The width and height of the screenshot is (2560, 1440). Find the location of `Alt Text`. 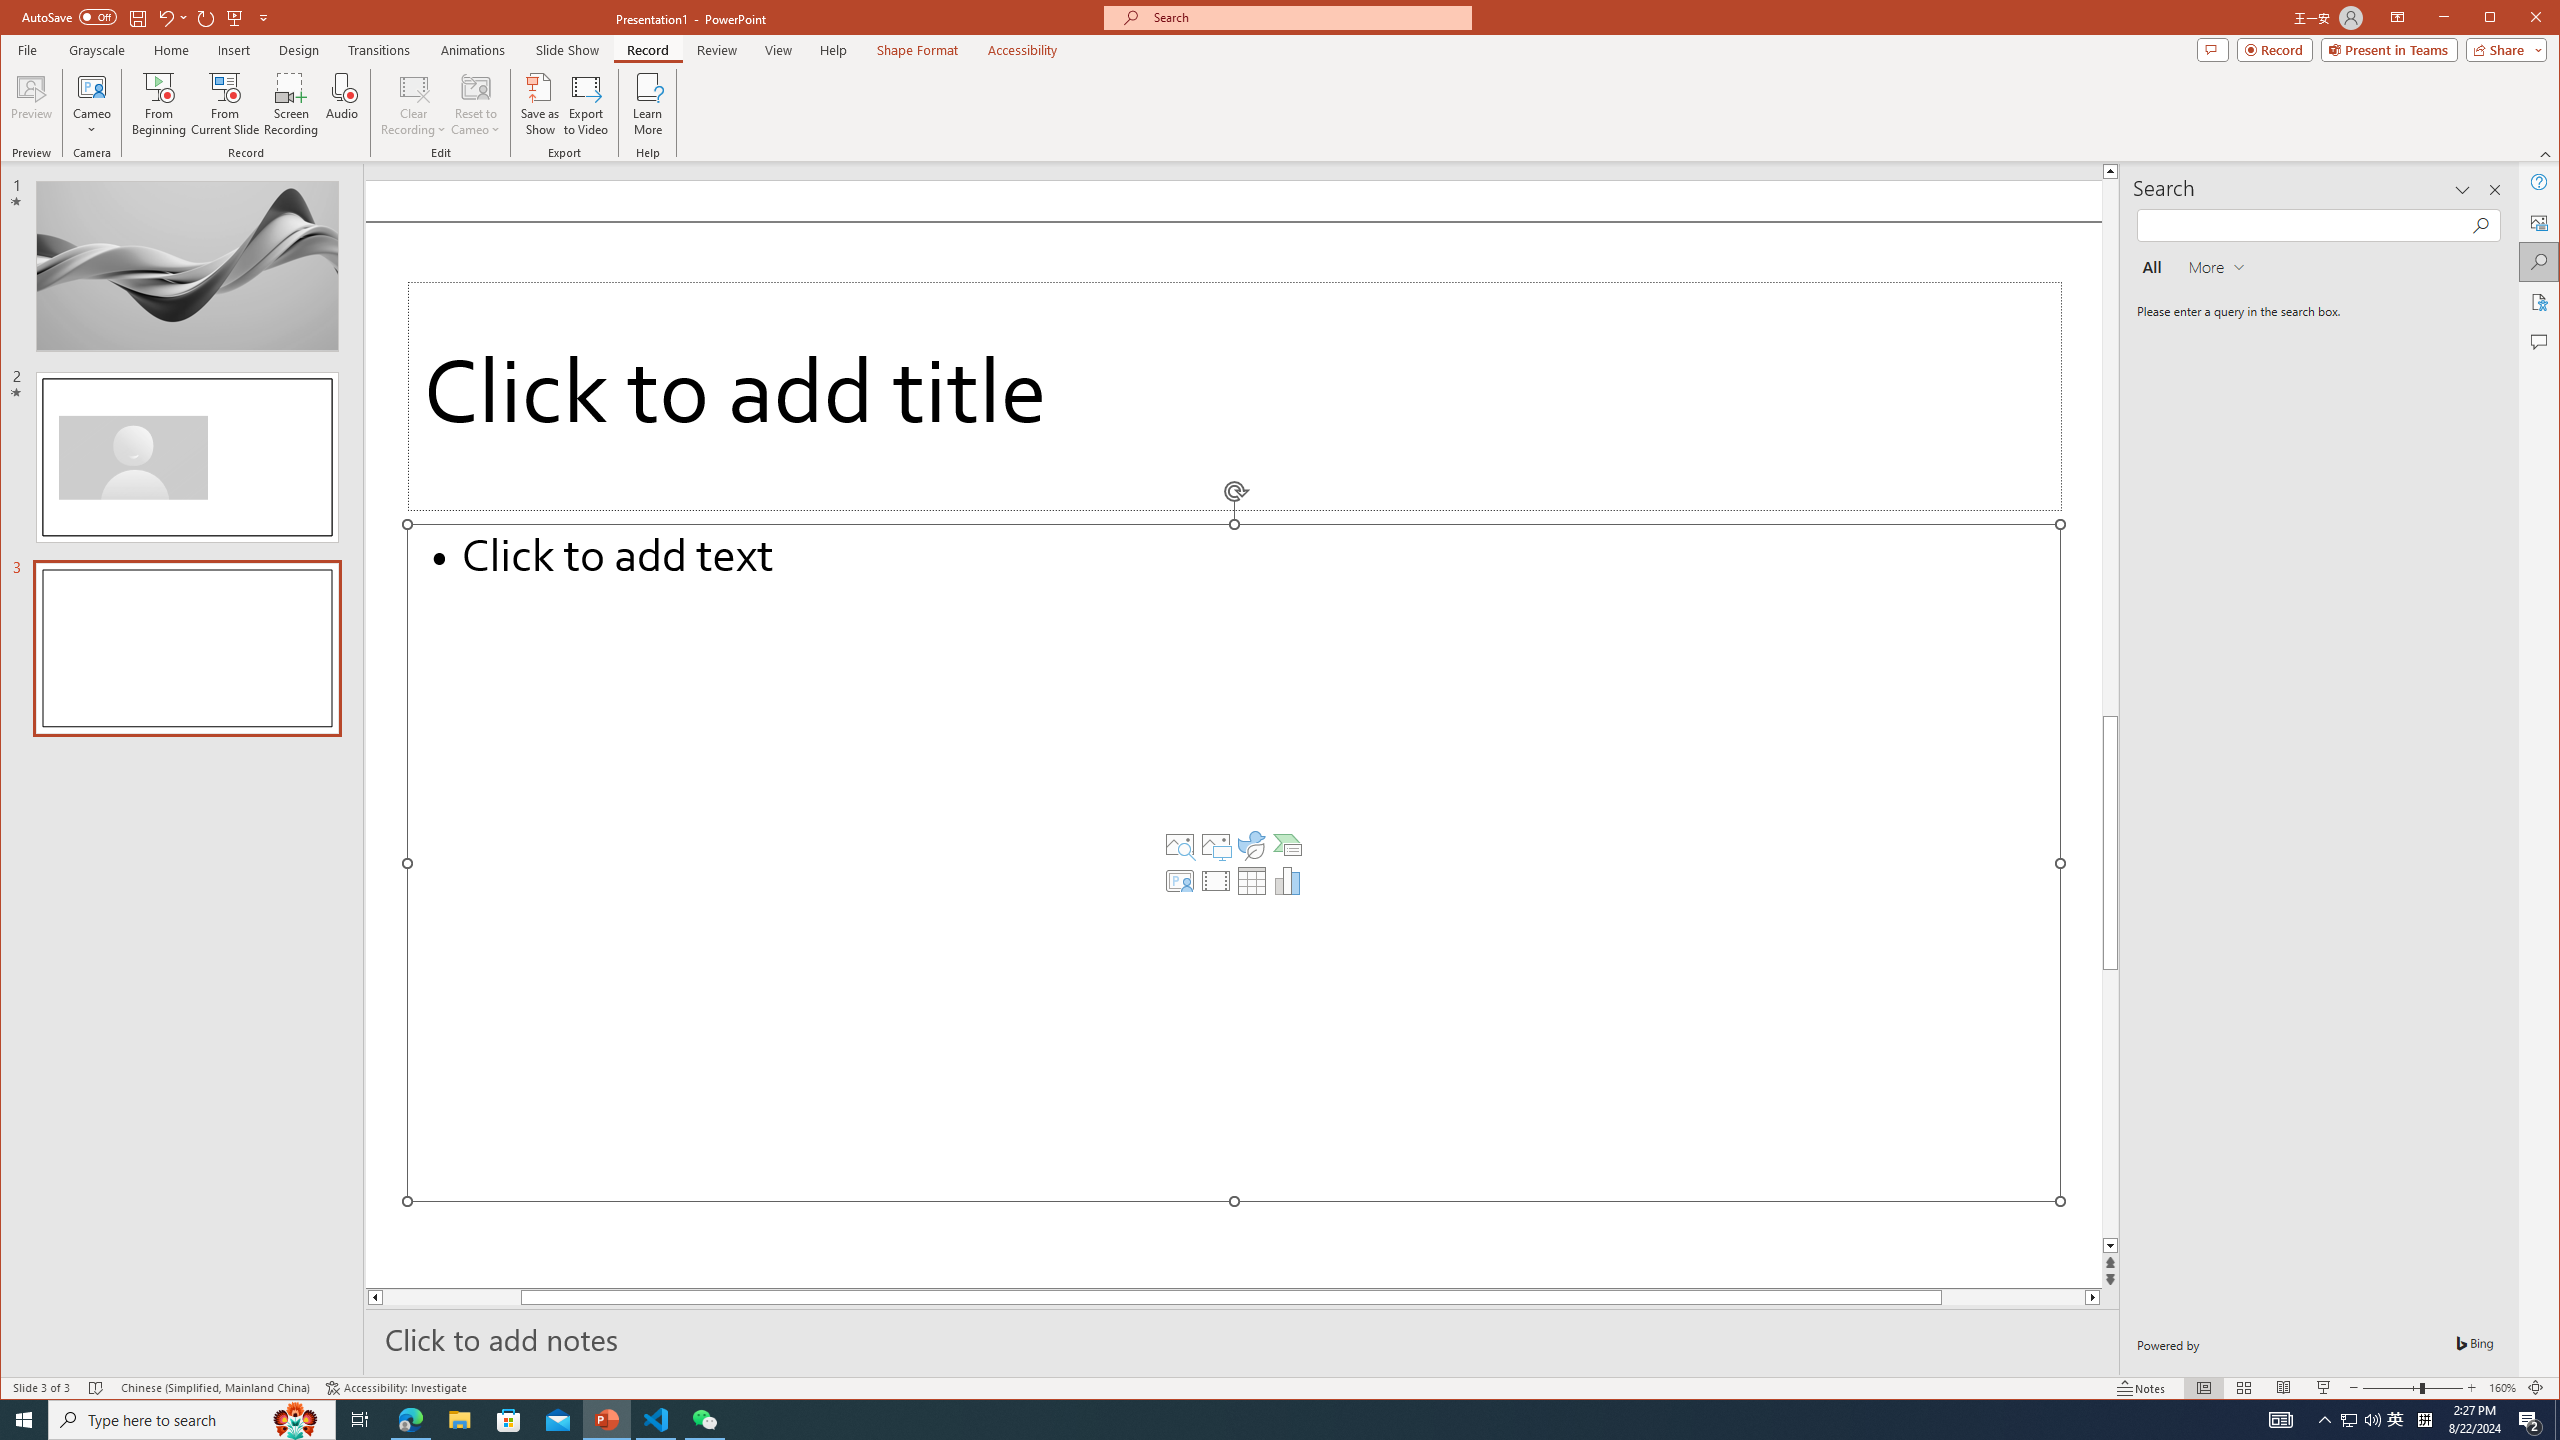

Alt Text is located at coordinates (2540, 221).